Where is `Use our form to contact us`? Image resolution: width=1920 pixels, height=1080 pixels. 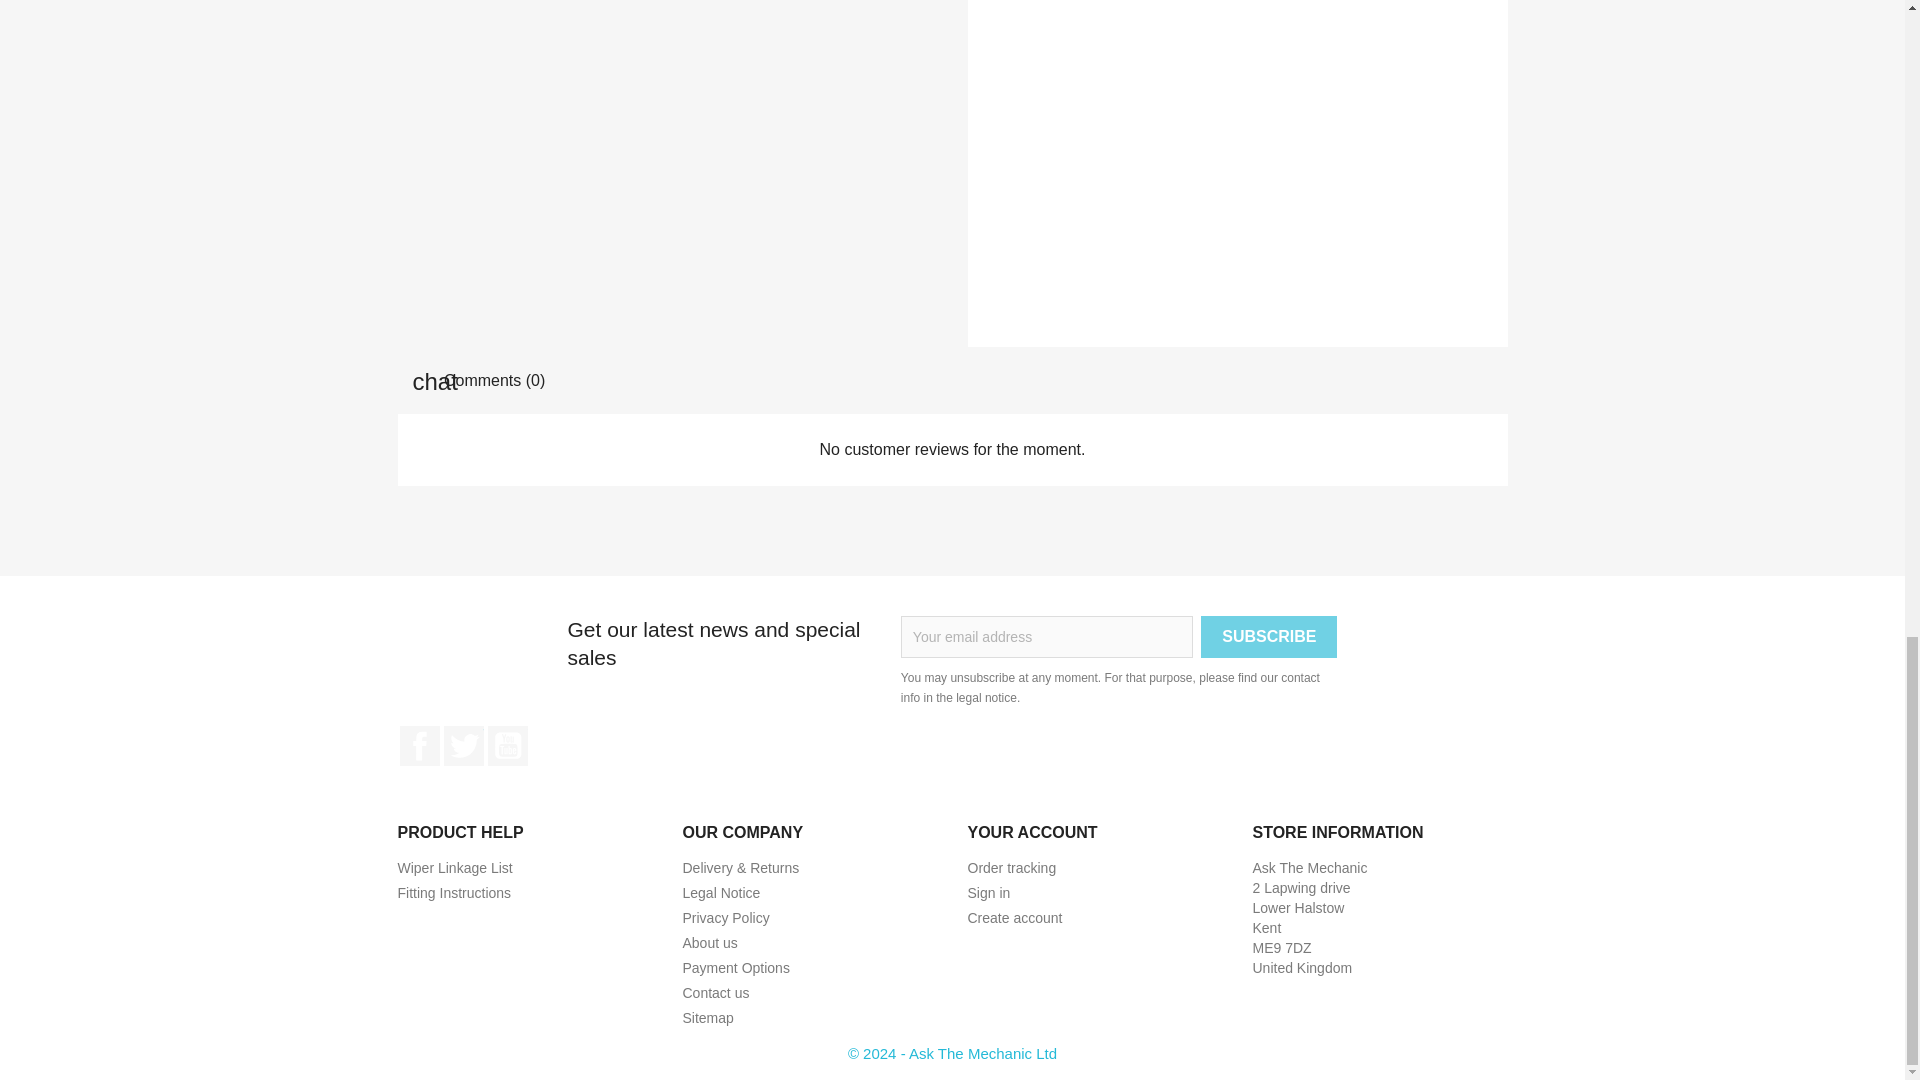
Use our form to contact us is located at coordinates (714, 992).